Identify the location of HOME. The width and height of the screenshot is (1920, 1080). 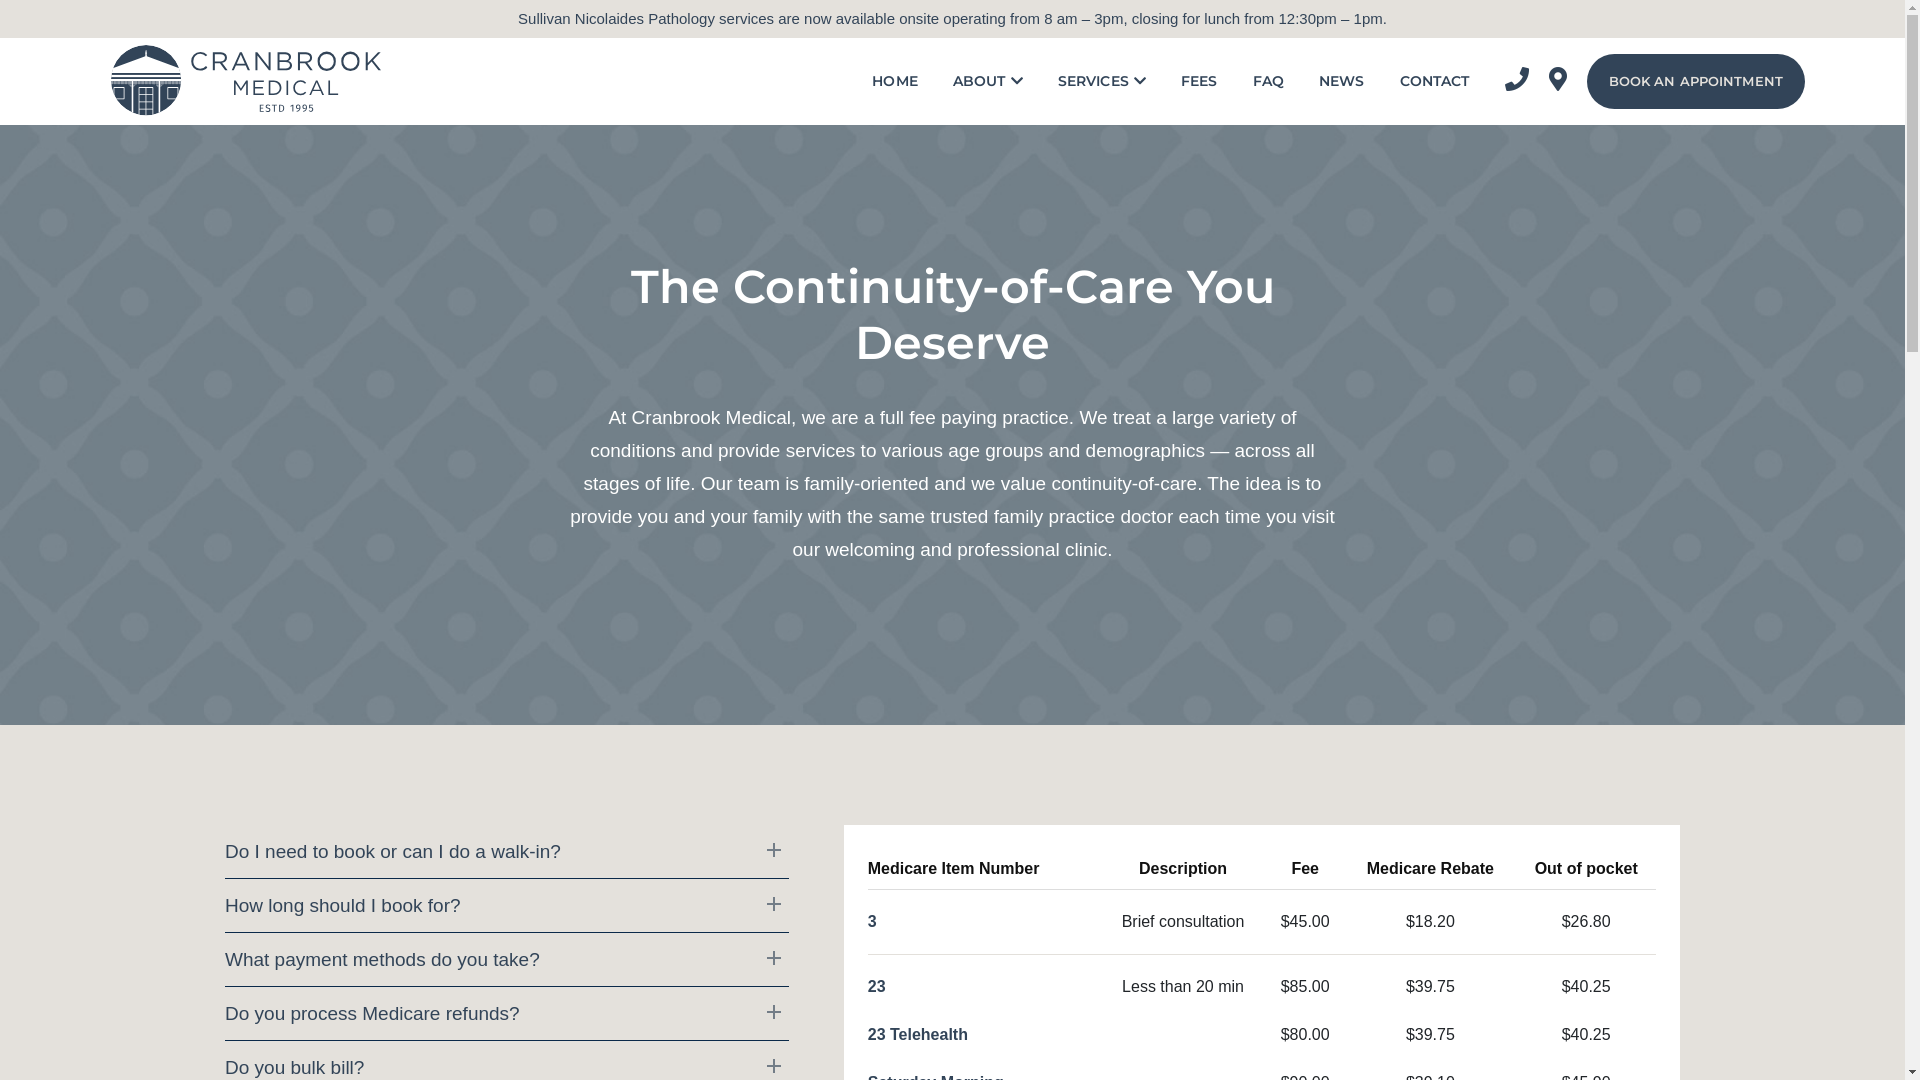
(895, 81).